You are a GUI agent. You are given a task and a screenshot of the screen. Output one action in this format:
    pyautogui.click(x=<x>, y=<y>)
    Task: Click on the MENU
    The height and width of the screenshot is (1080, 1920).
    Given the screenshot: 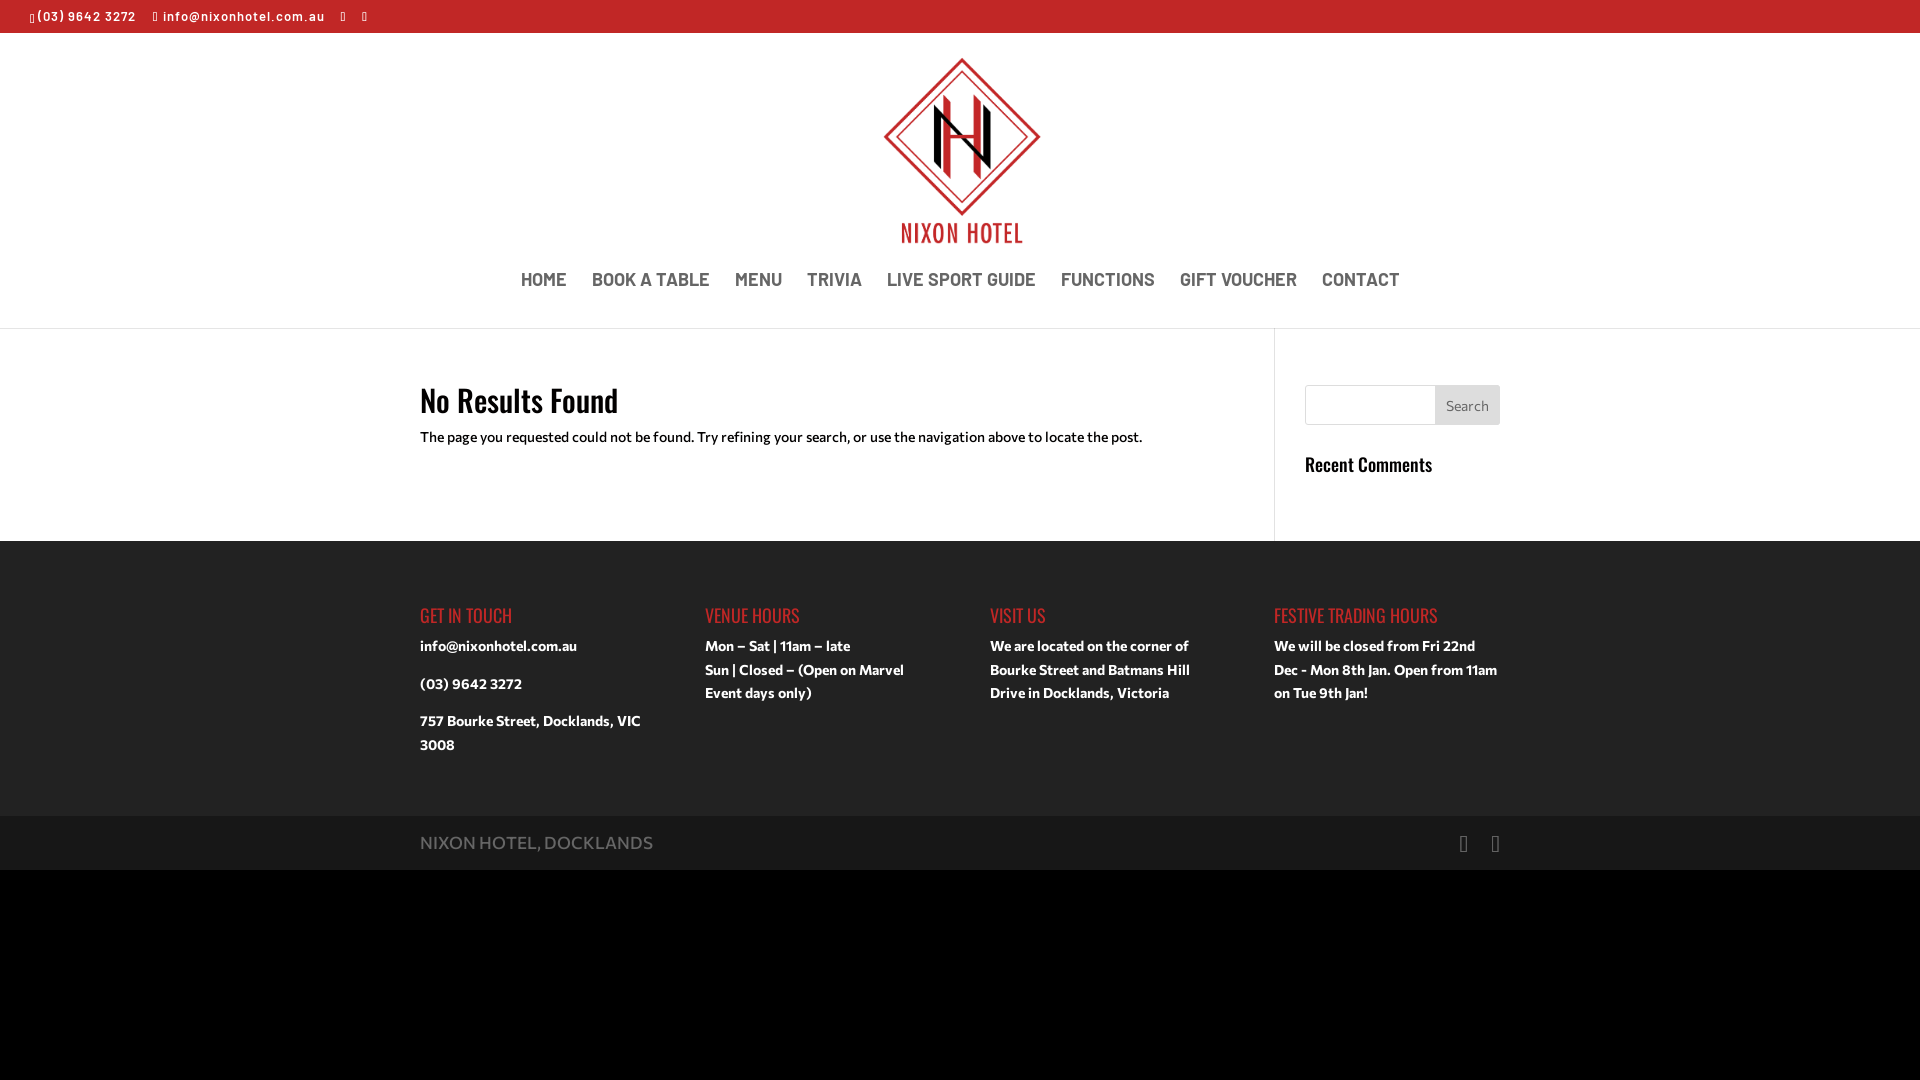 What is the action you would take?
    pyautogui.click(x=758, y=300)
    